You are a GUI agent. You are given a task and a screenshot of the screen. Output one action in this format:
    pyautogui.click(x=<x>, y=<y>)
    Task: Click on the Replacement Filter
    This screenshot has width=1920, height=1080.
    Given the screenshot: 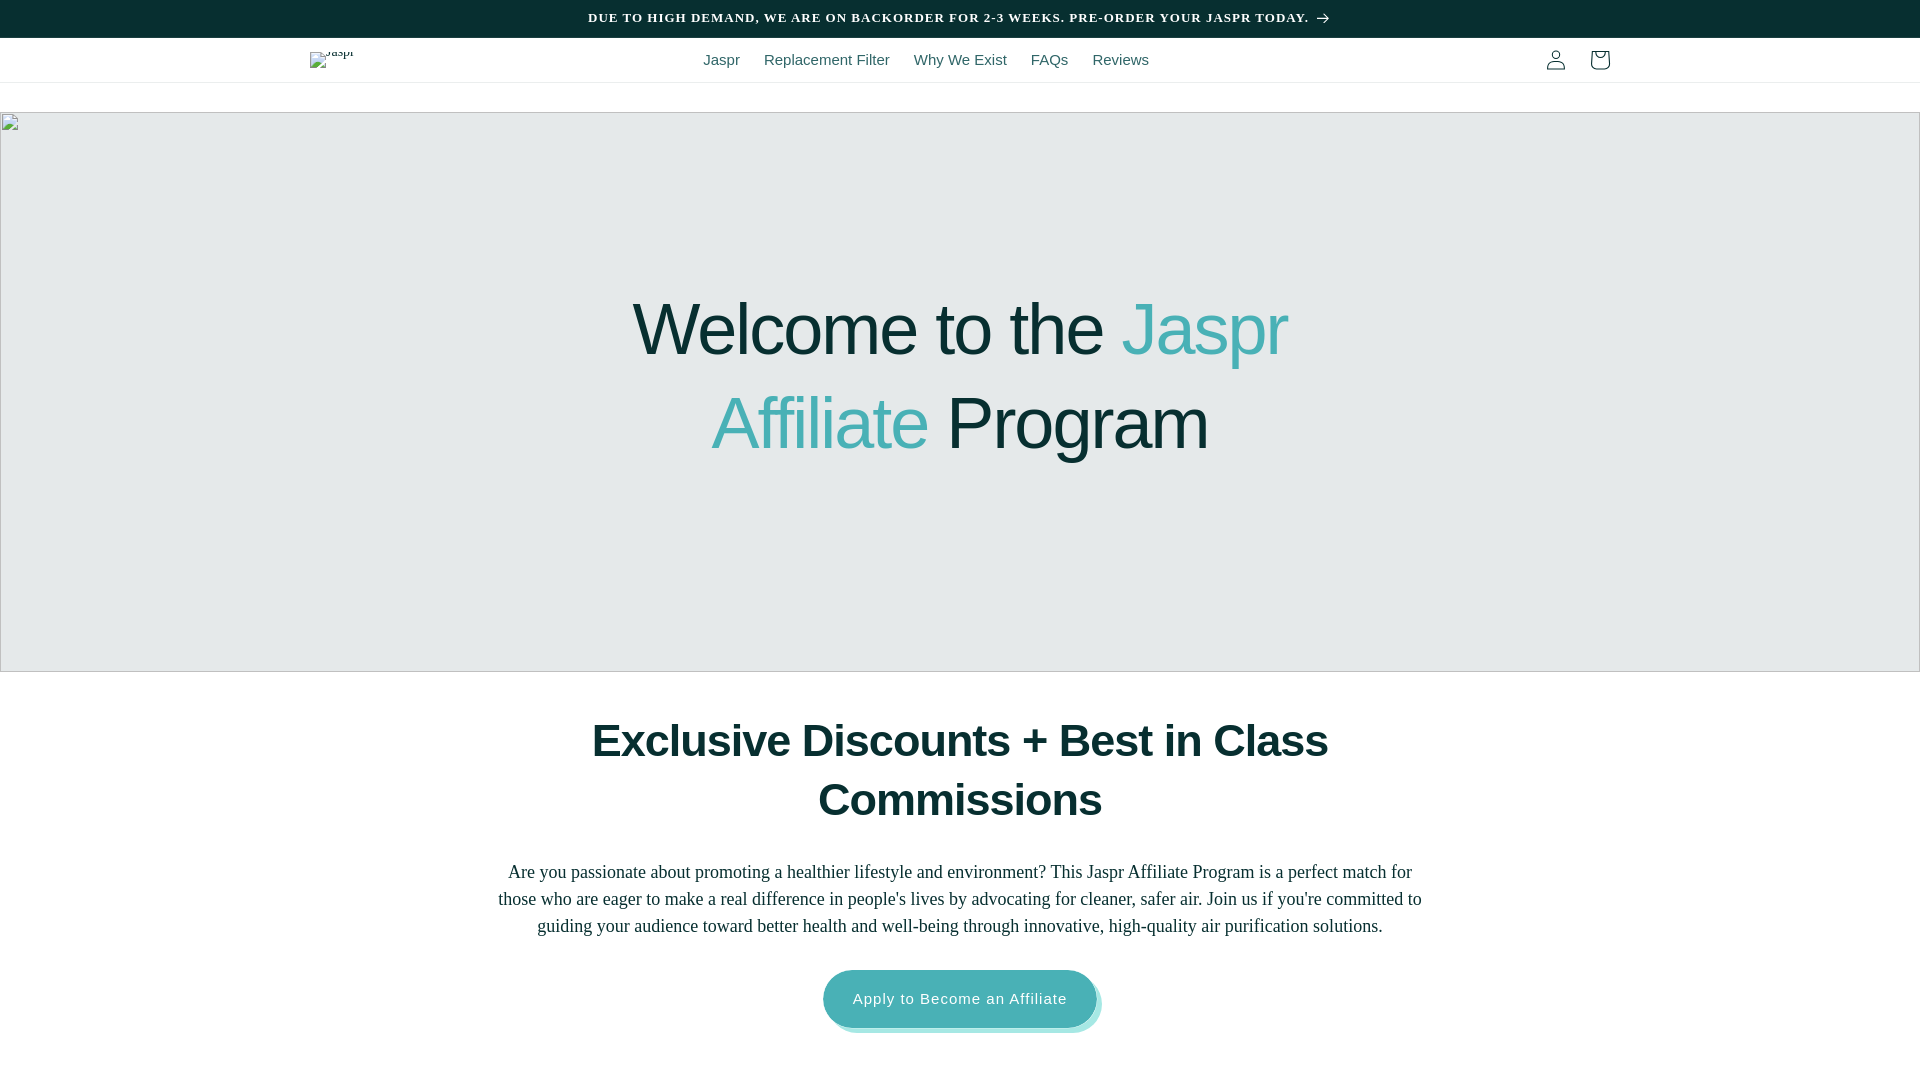 What is the action you would take?
    pyautogui.click(x=827, y=60)
    